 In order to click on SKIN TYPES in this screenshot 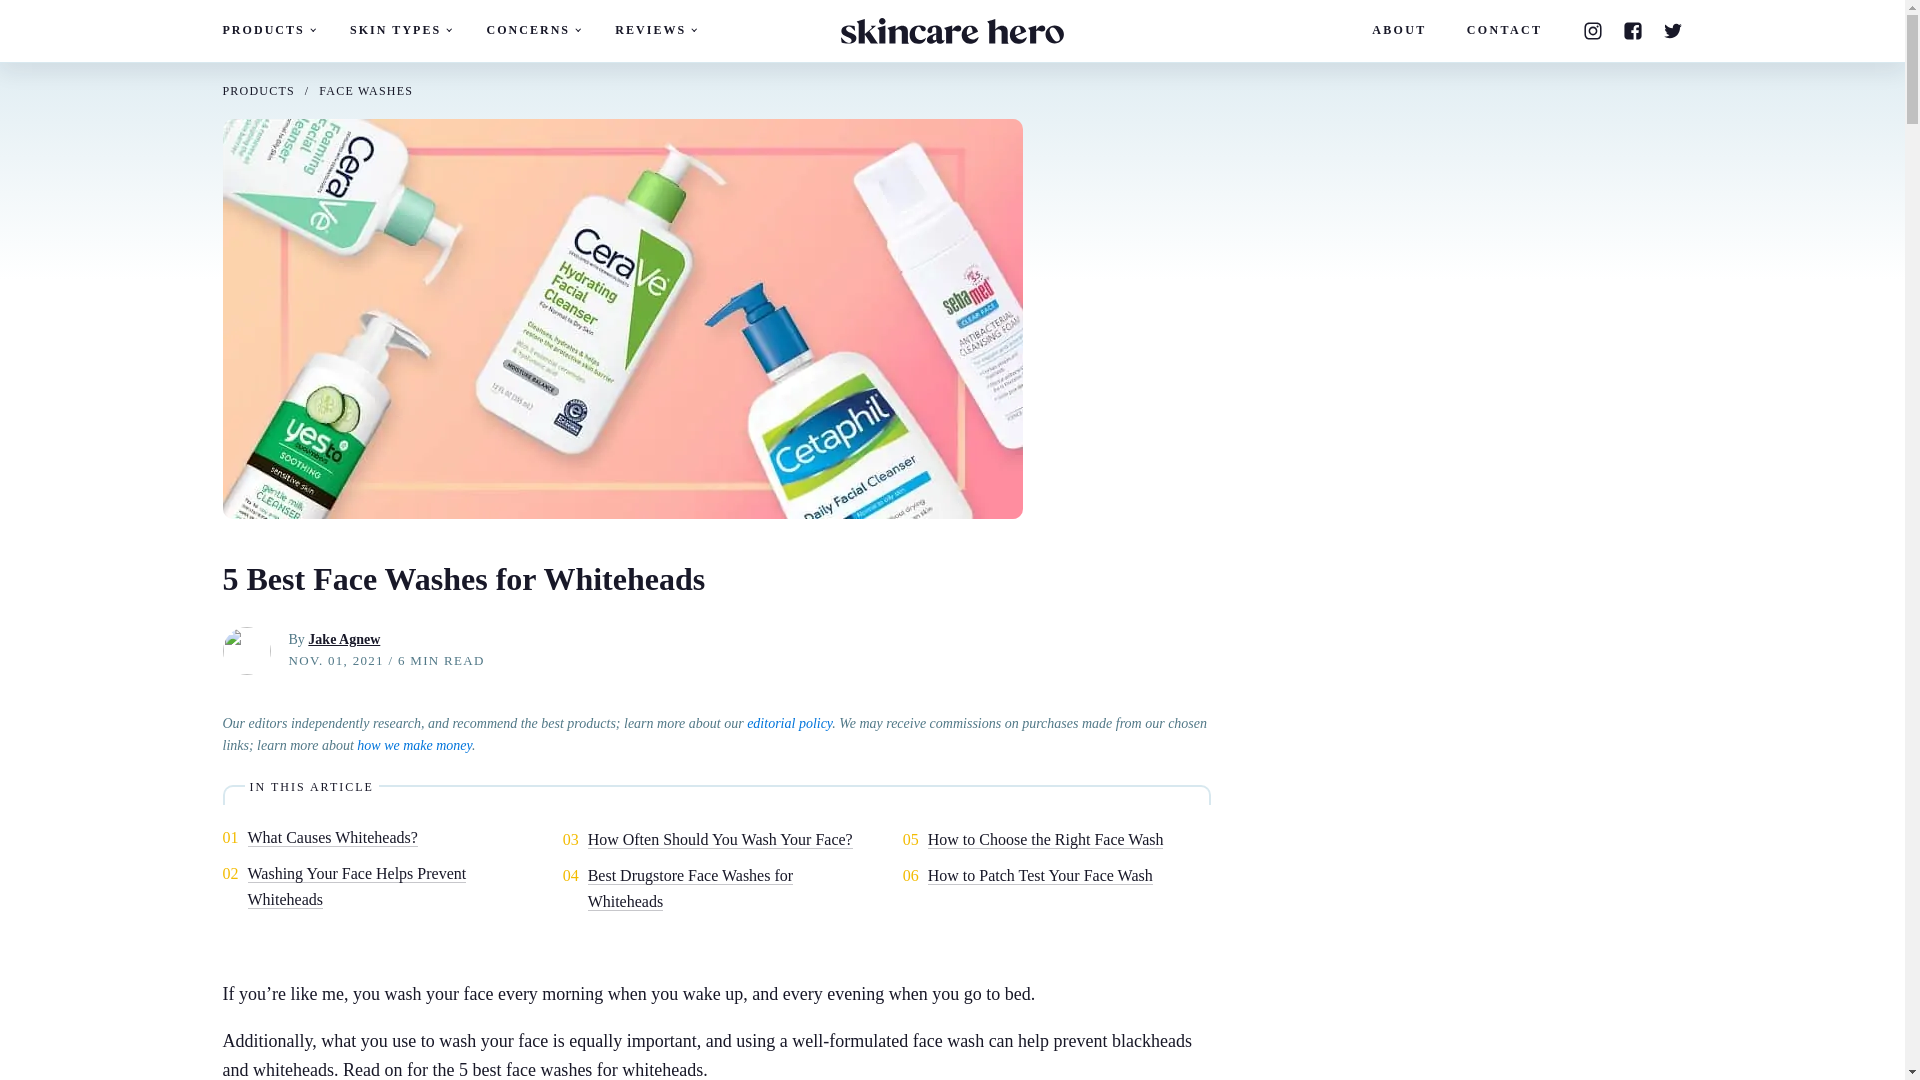, I will do `click(400, 30)`.